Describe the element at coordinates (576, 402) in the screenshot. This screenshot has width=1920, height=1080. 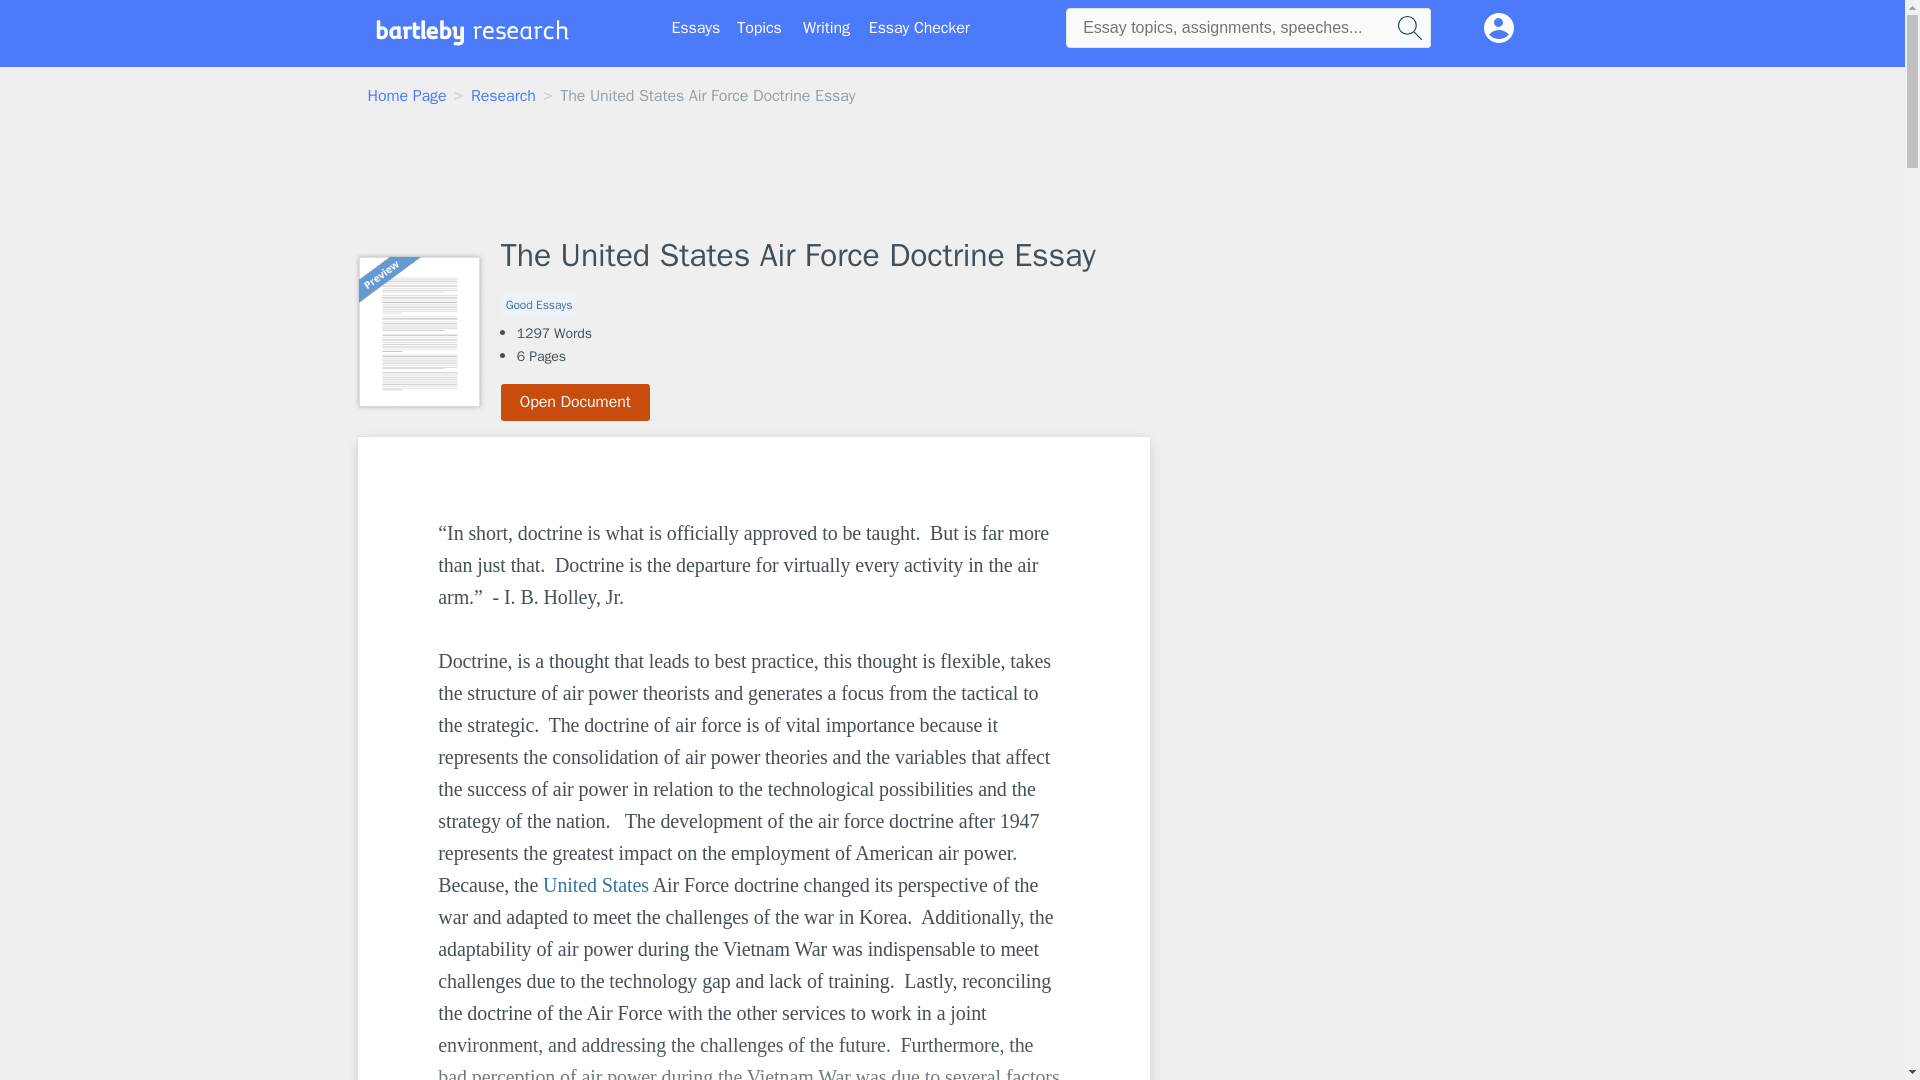
I see `Open Document` at that location.